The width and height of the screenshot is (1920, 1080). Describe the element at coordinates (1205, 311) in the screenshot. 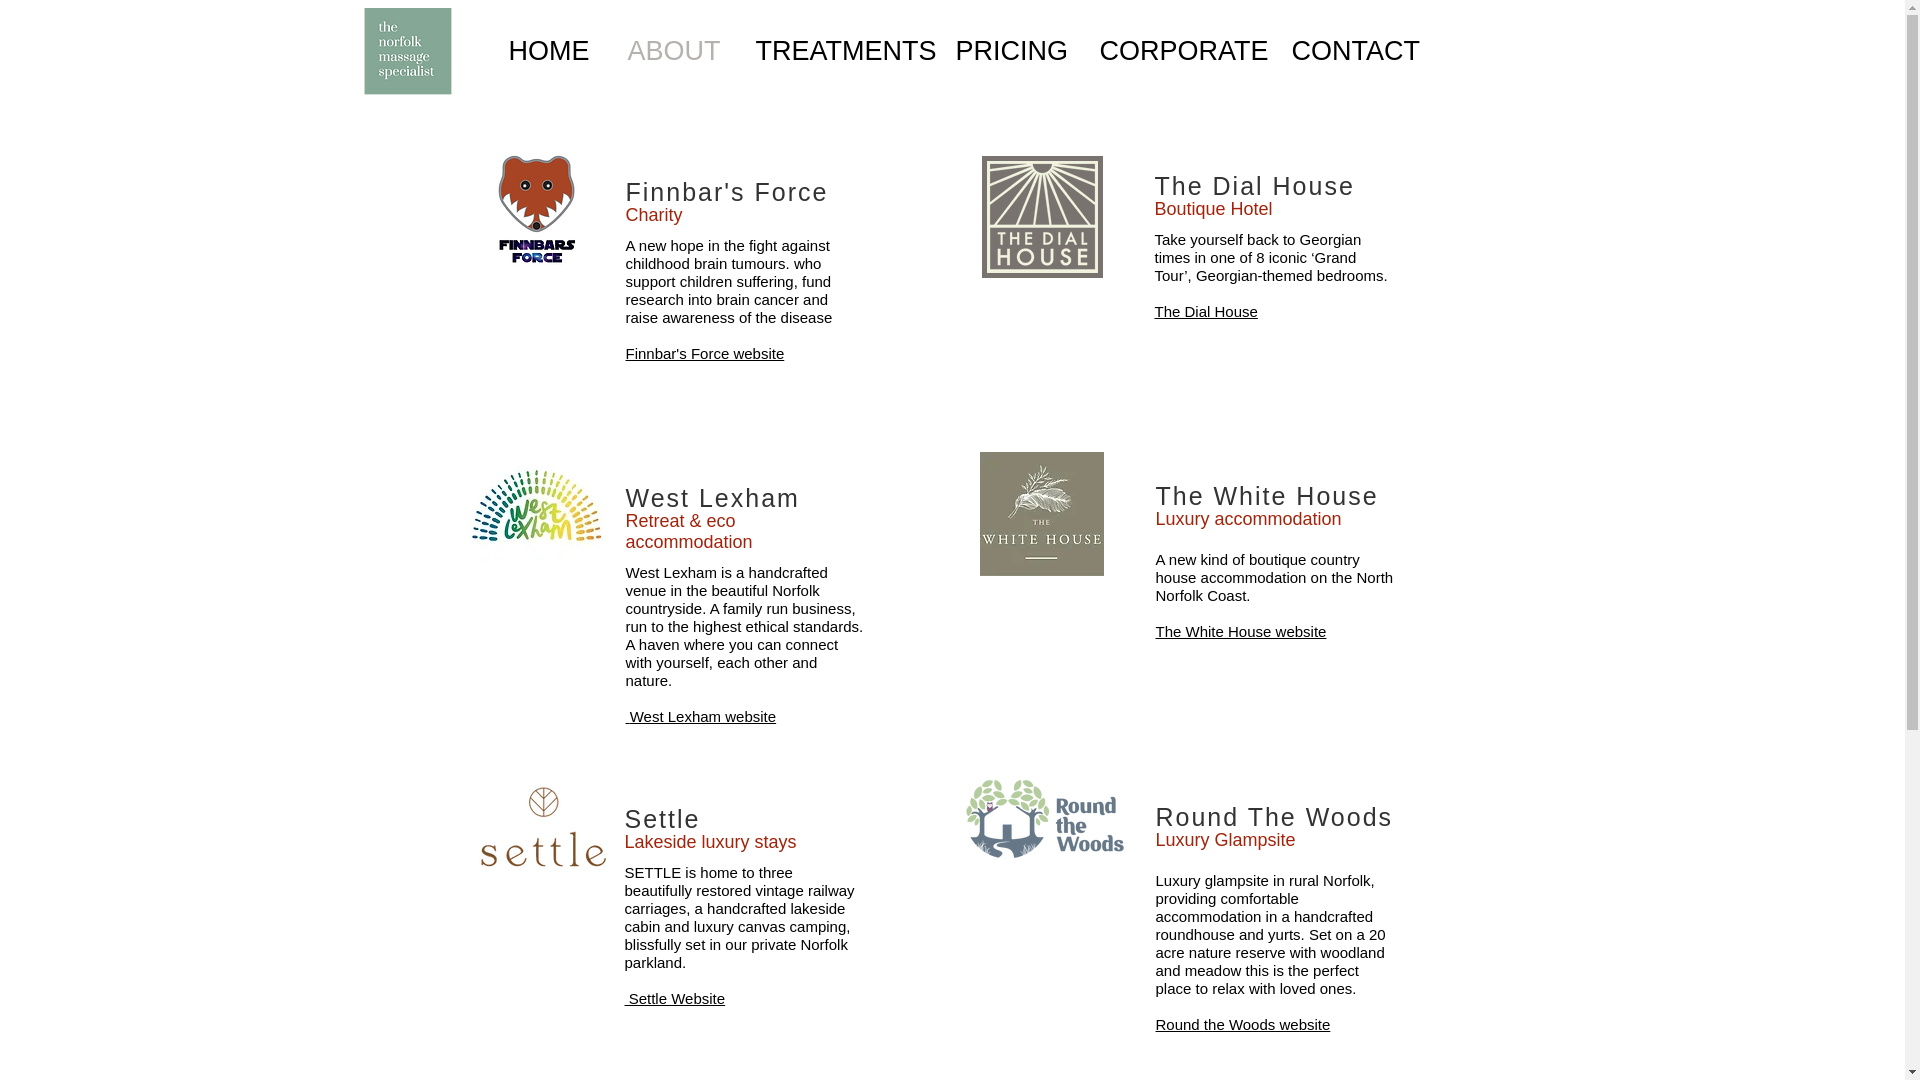

I see `The Dial House` at that location.